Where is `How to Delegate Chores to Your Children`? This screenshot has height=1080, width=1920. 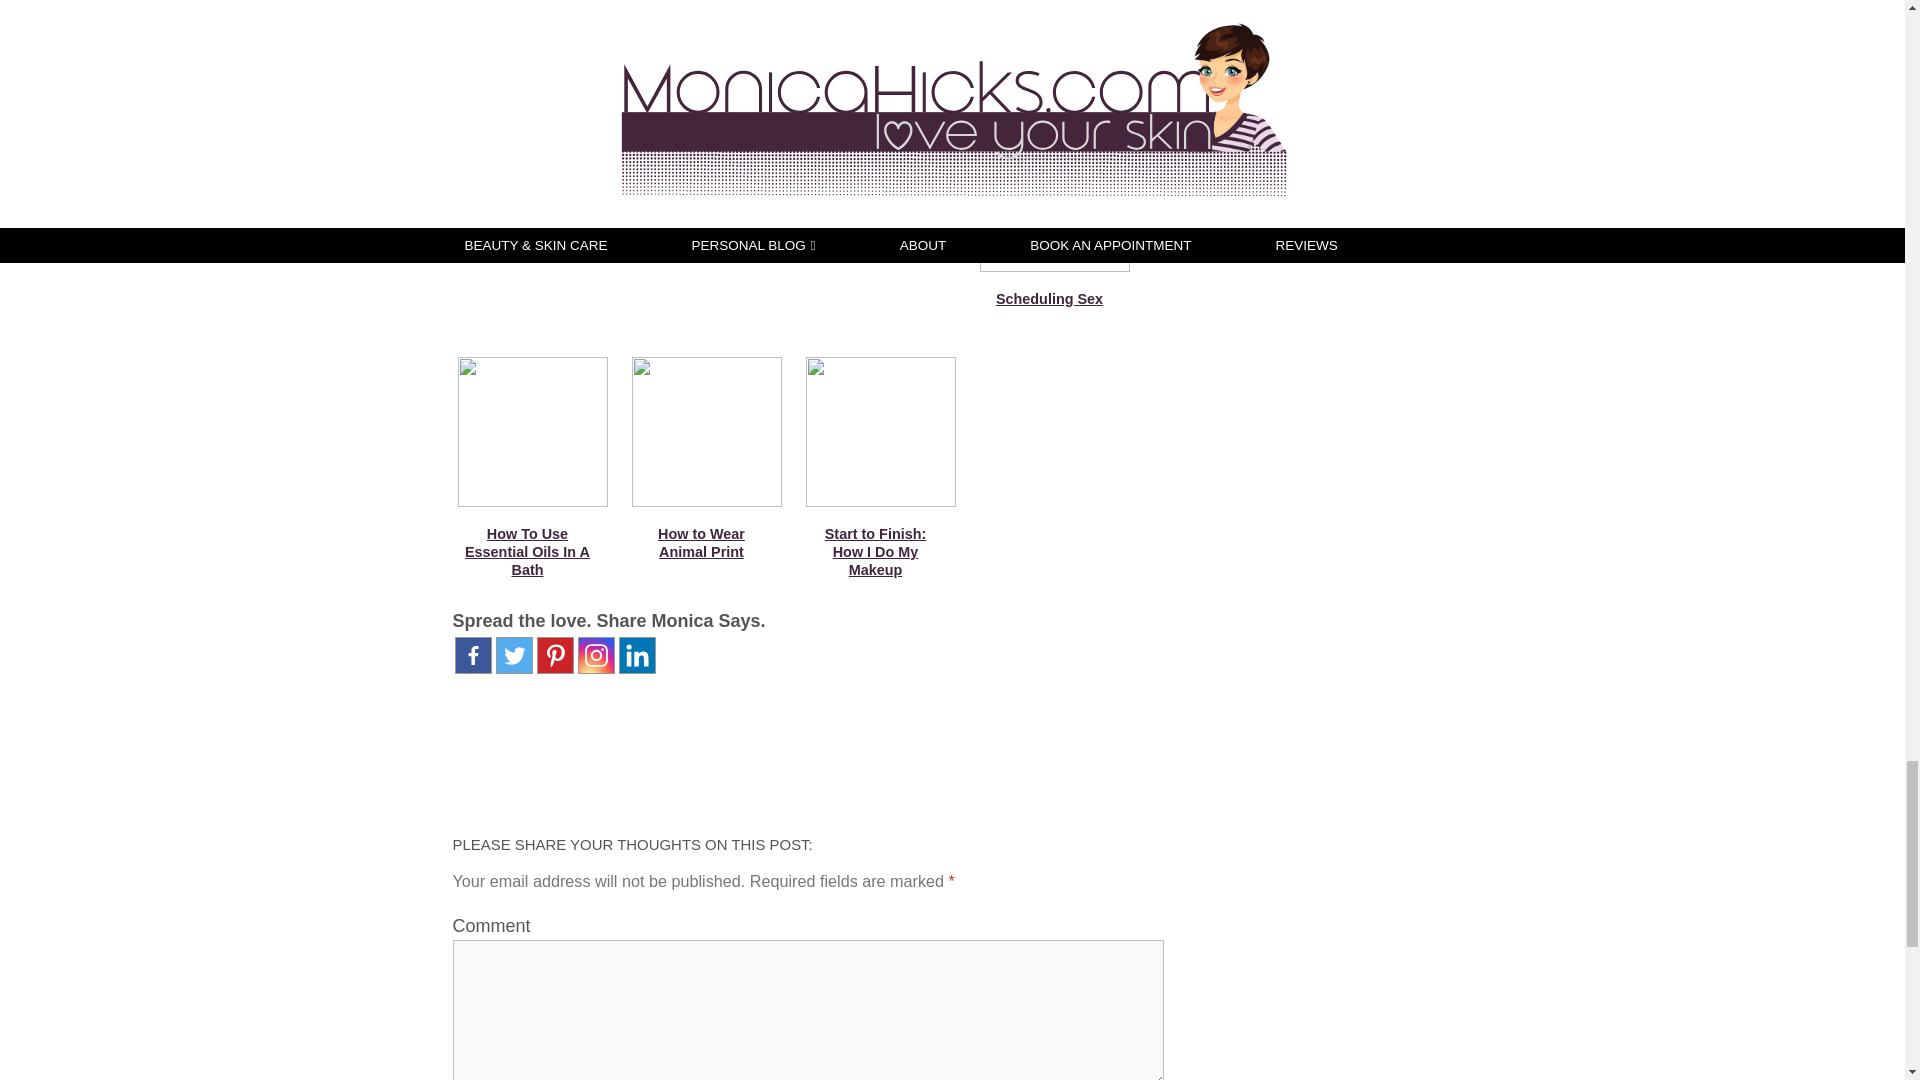 How to Delegate Chores to Your Children is located at coordinates (875, 63).